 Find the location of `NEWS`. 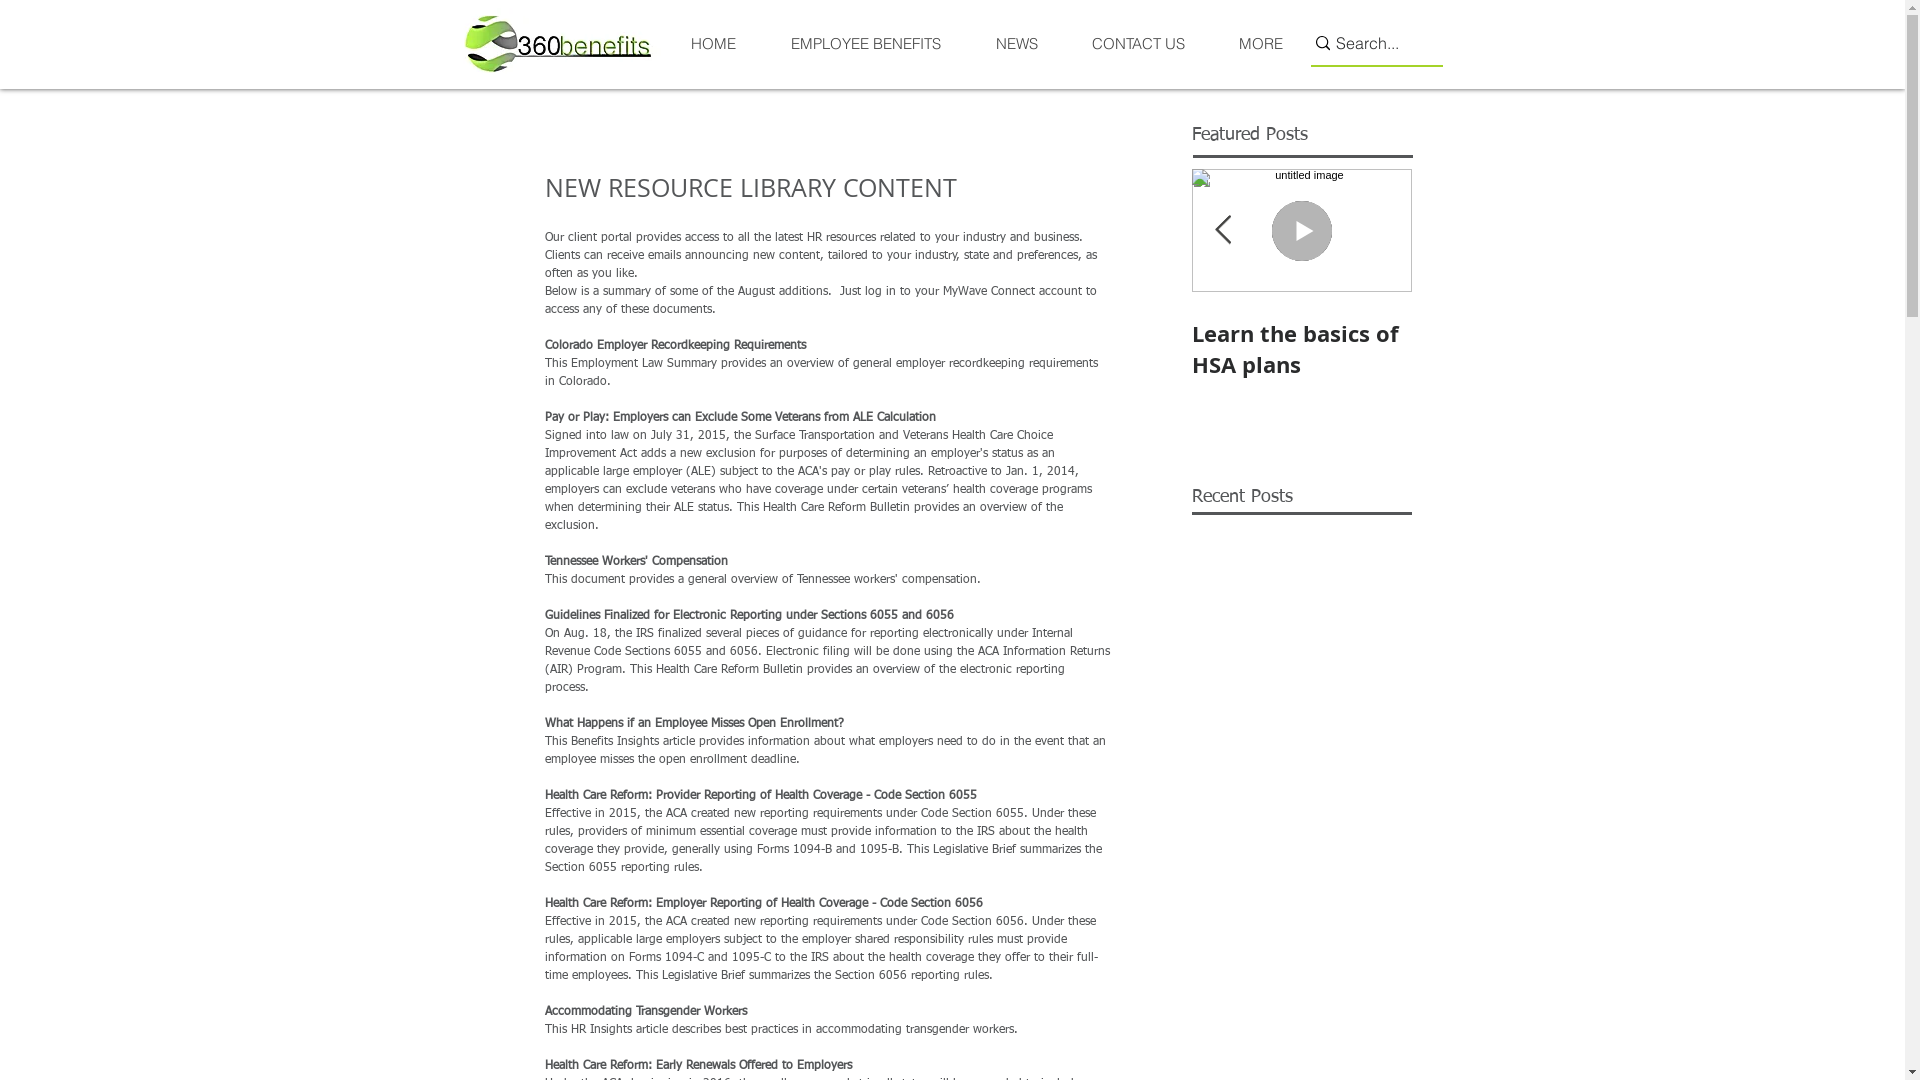

NEWS is located at coordinates (1016, 44).